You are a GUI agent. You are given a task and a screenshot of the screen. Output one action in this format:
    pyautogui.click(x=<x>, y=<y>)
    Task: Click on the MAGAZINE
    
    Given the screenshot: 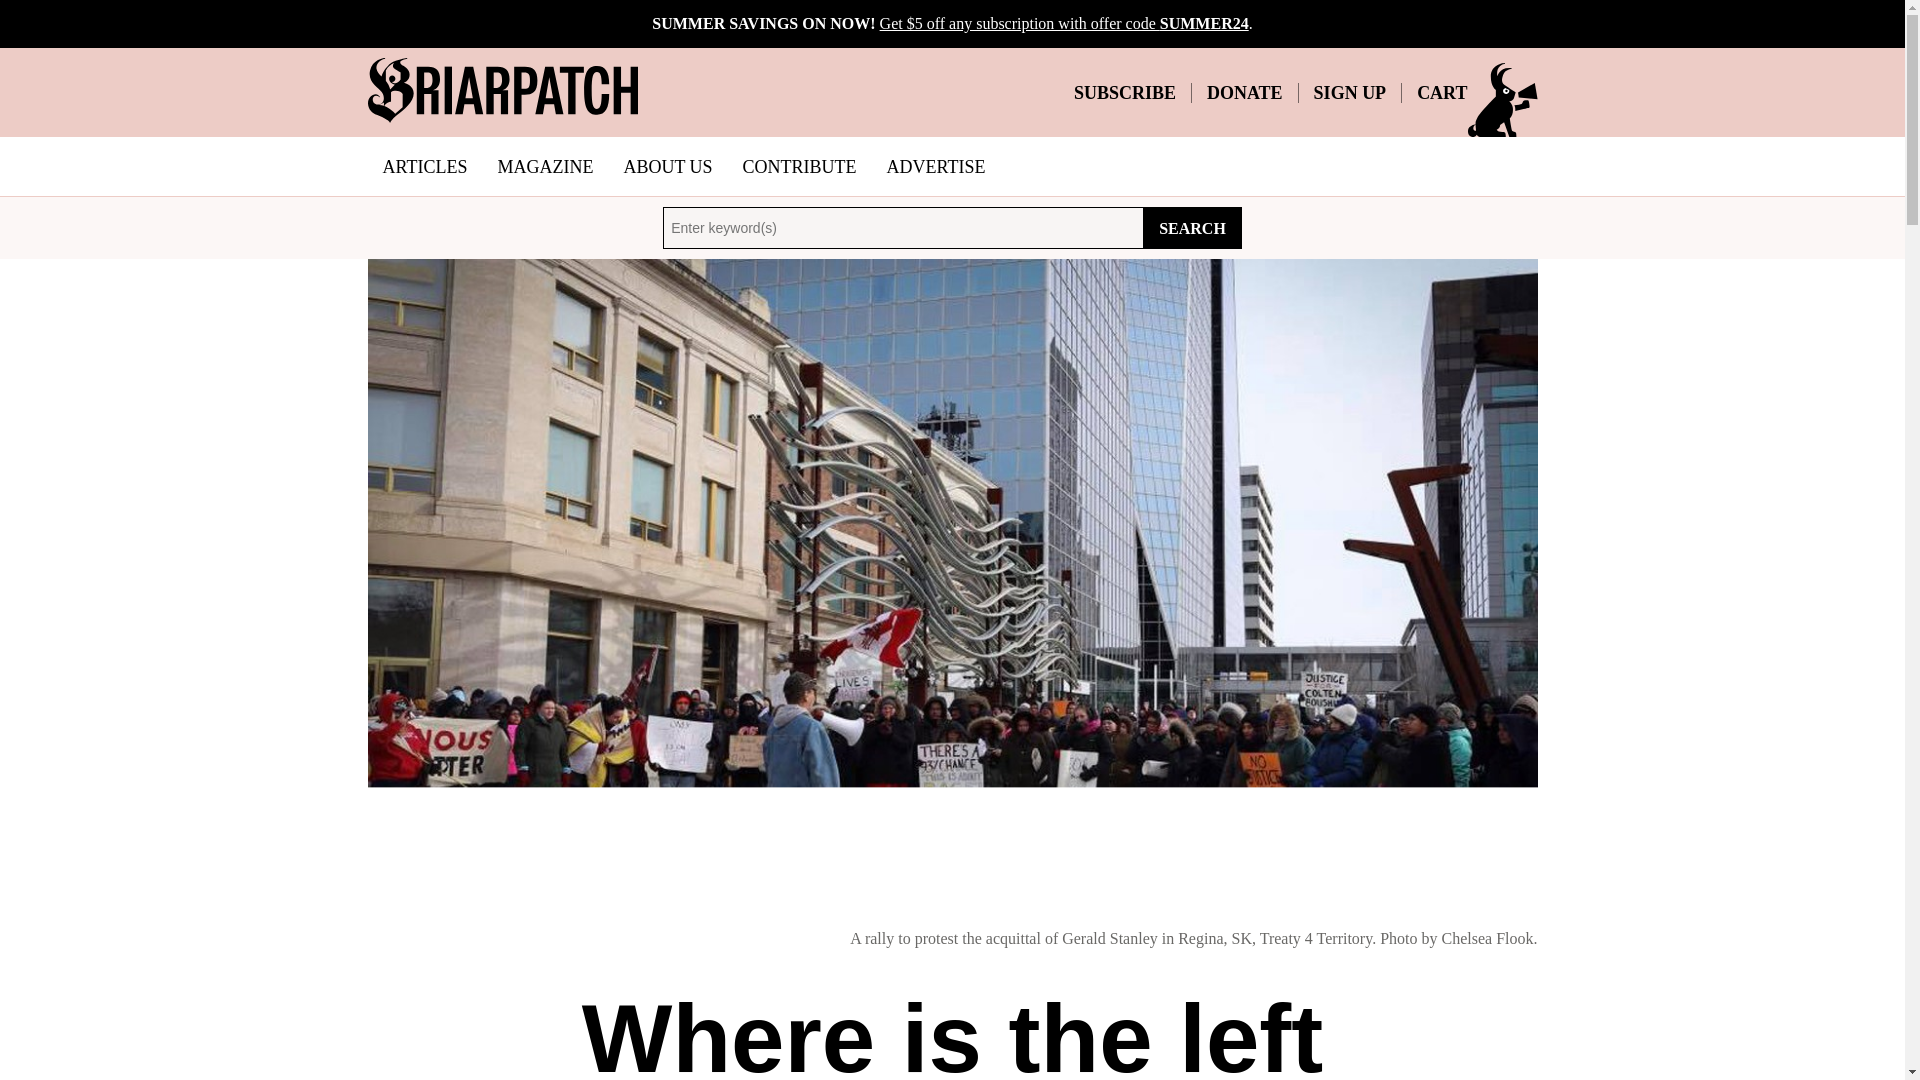 What is the action you would take?
    pyautogui.click(x=544, y=166)
    